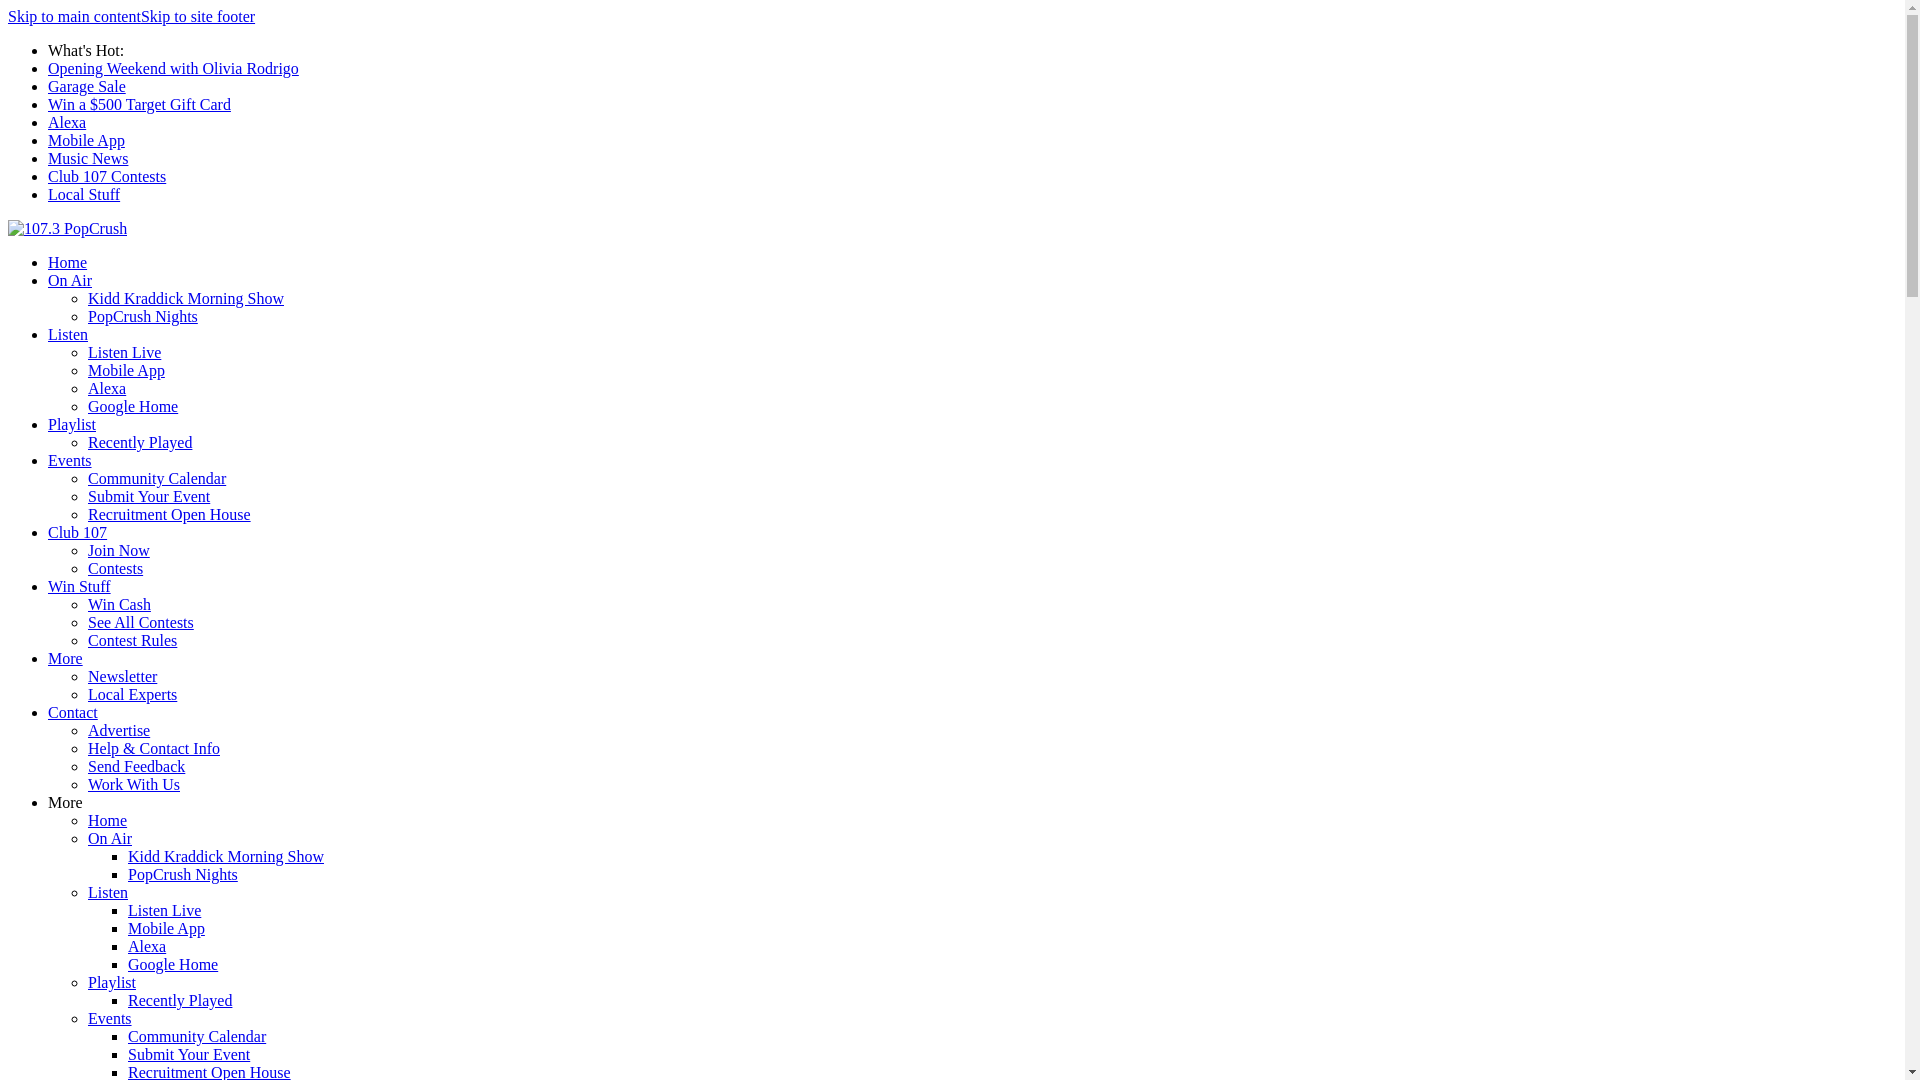  Describe the element at coordinates (132, 640) in the screenshot. I see `Contest Rules` at that location.